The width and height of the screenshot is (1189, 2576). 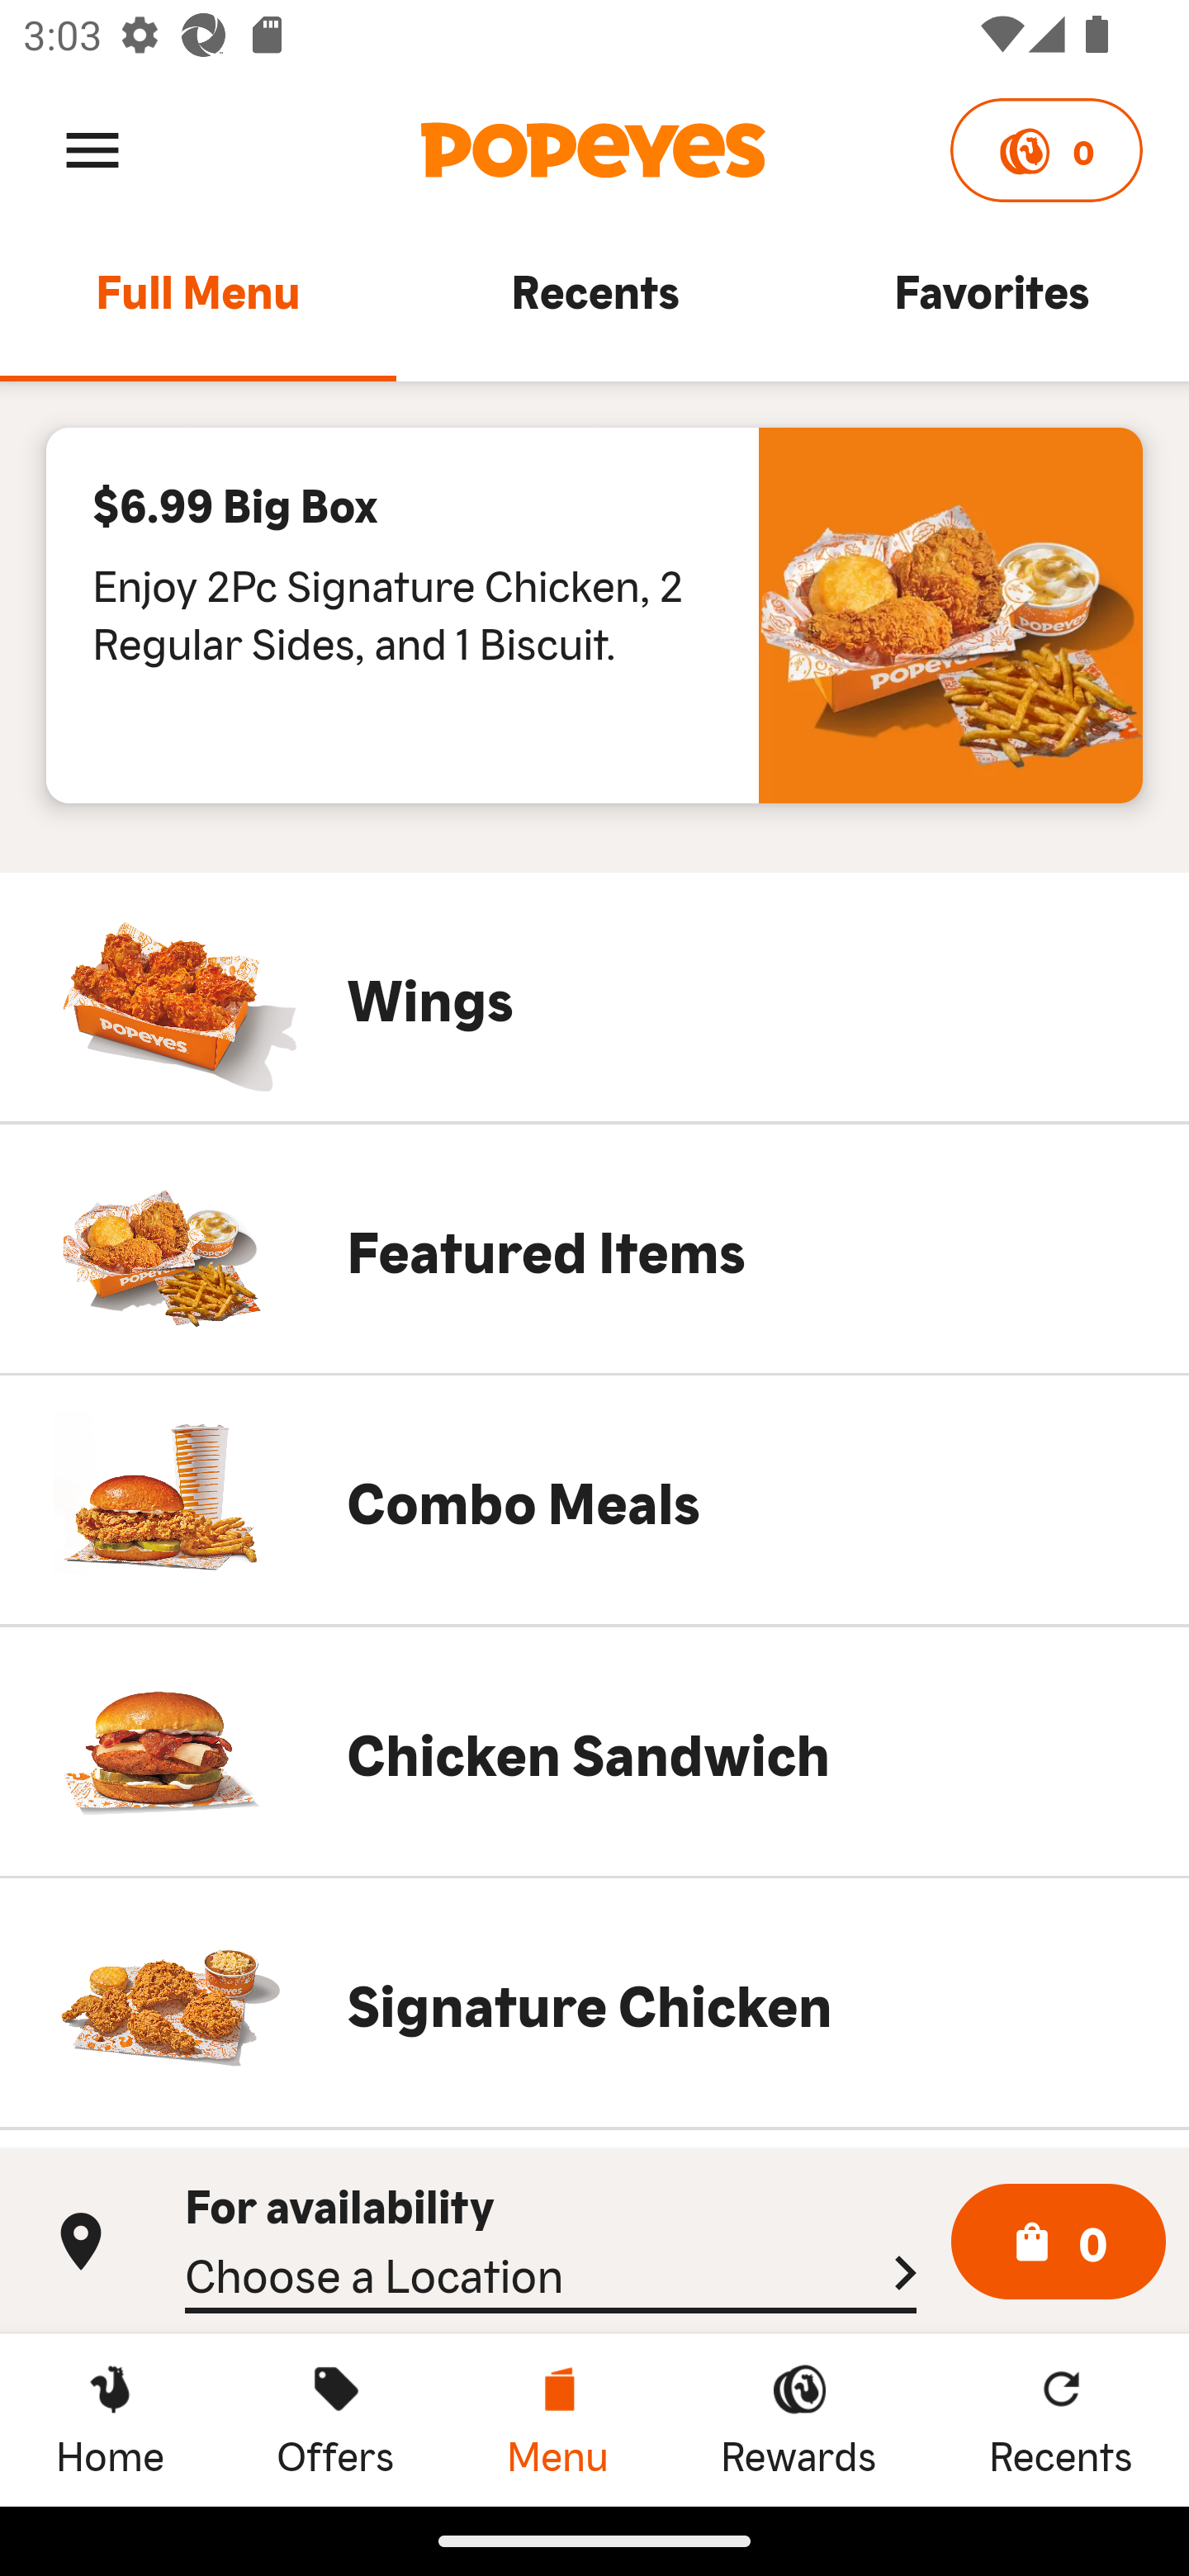 I want to click on Offers Offers Offers, so click(x=335, y=2419).